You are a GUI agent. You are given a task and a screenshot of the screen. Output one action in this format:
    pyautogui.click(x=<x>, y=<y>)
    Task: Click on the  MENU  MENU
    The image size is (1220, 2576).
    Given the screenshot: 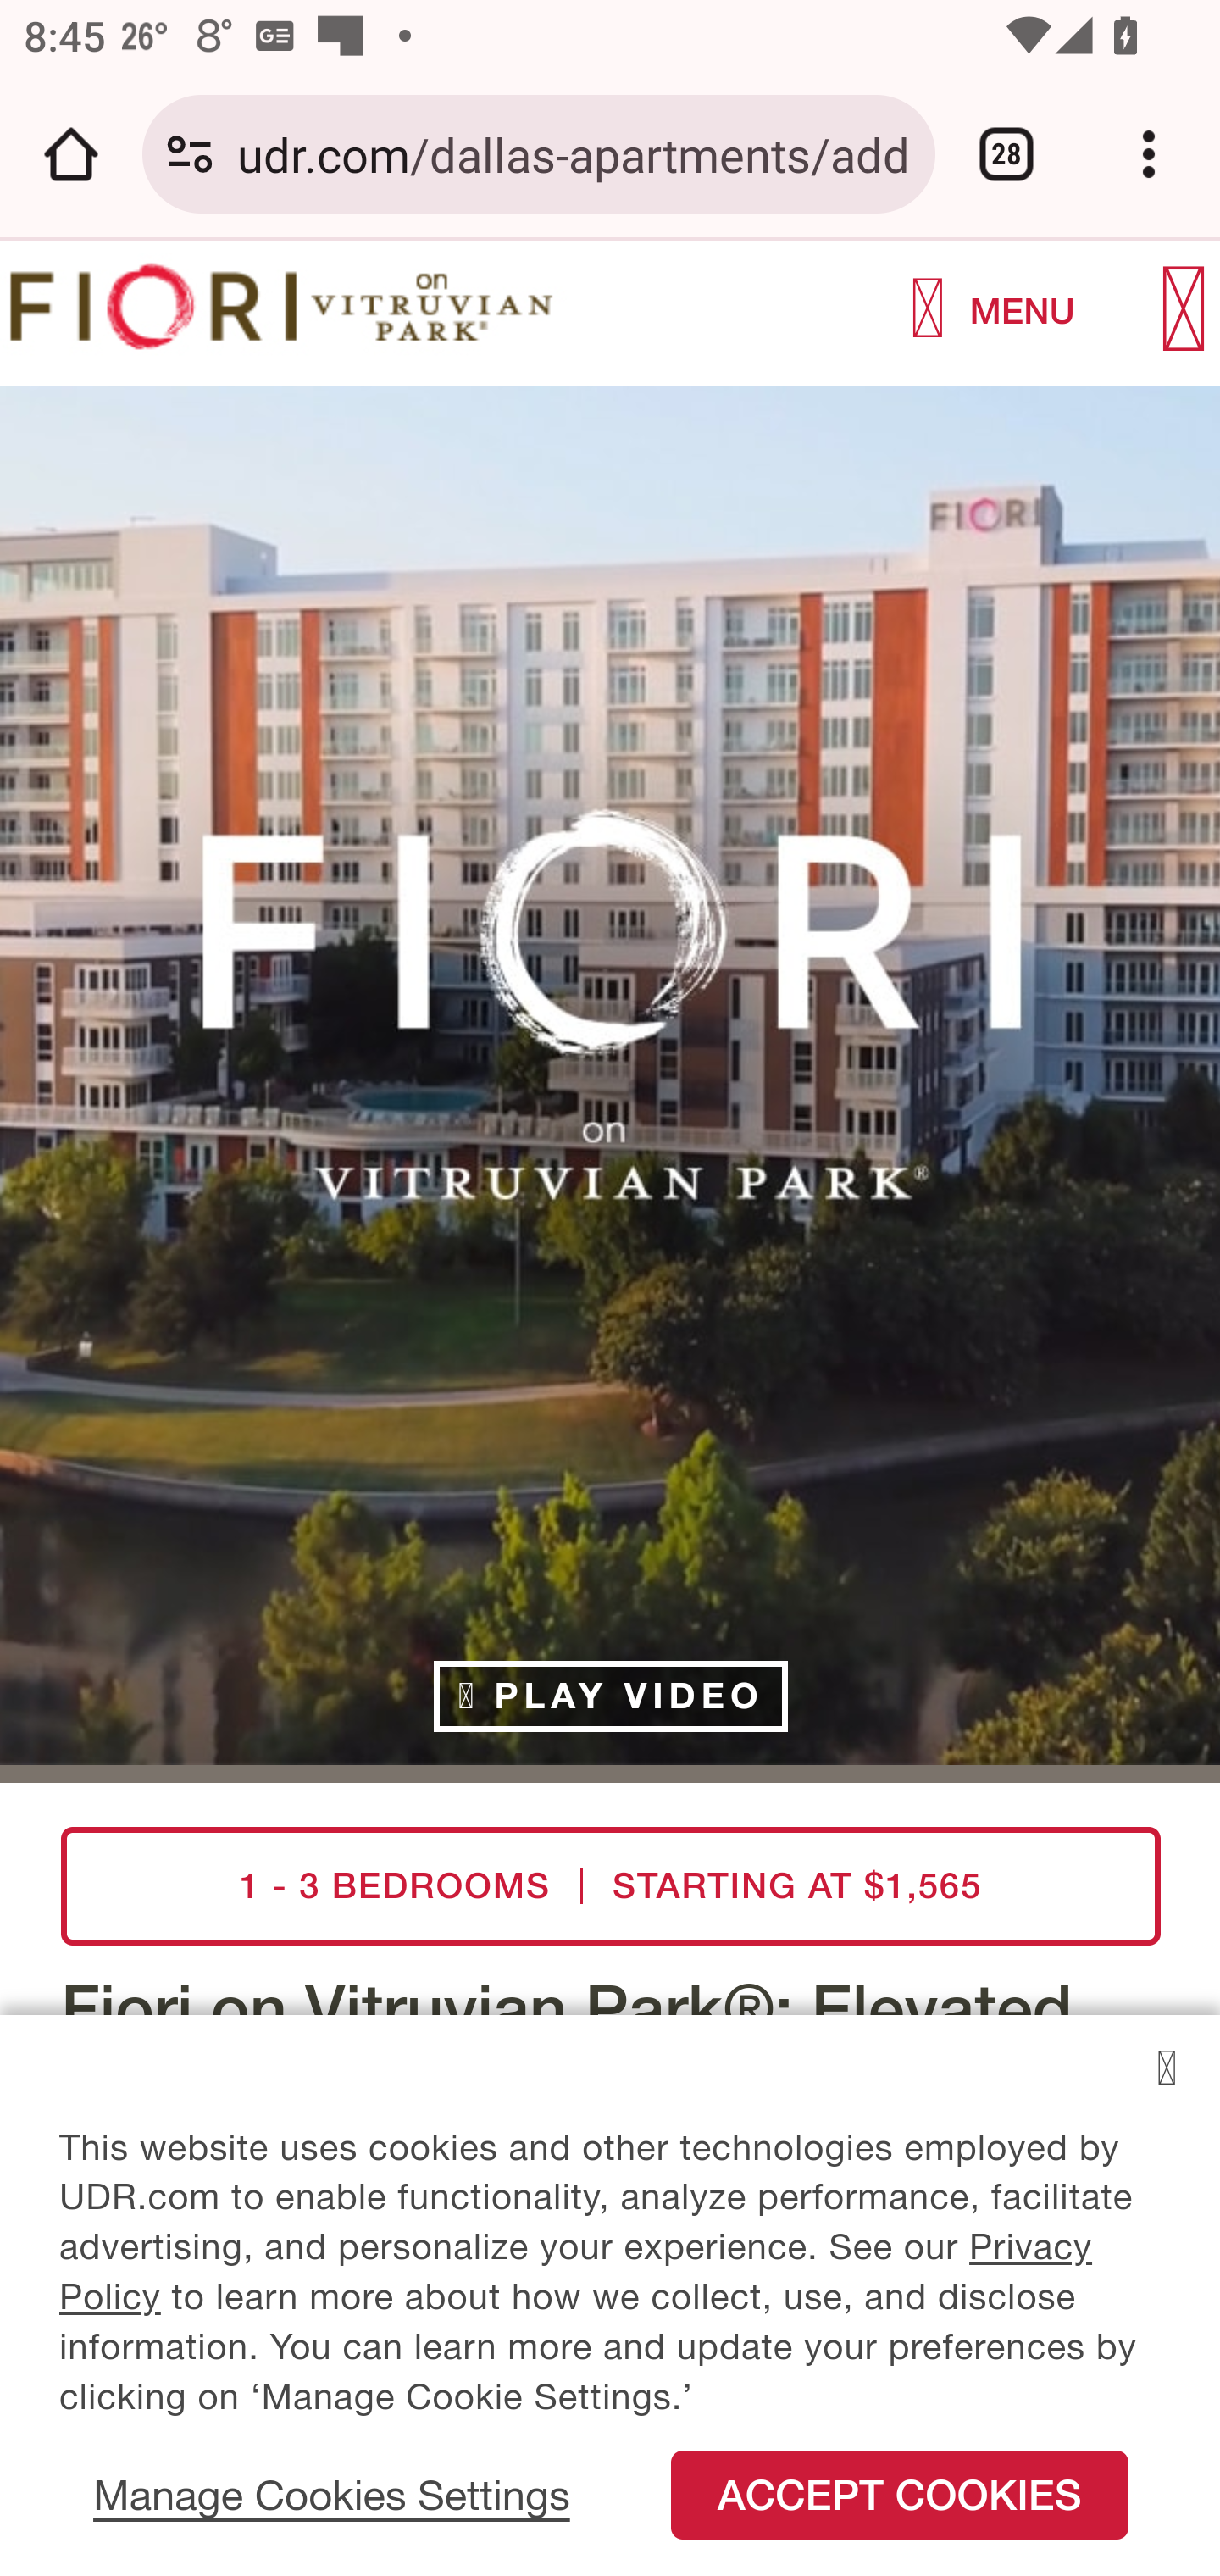 What is the action you would take?
    pyautogui.click(x=1078, y=313)
    